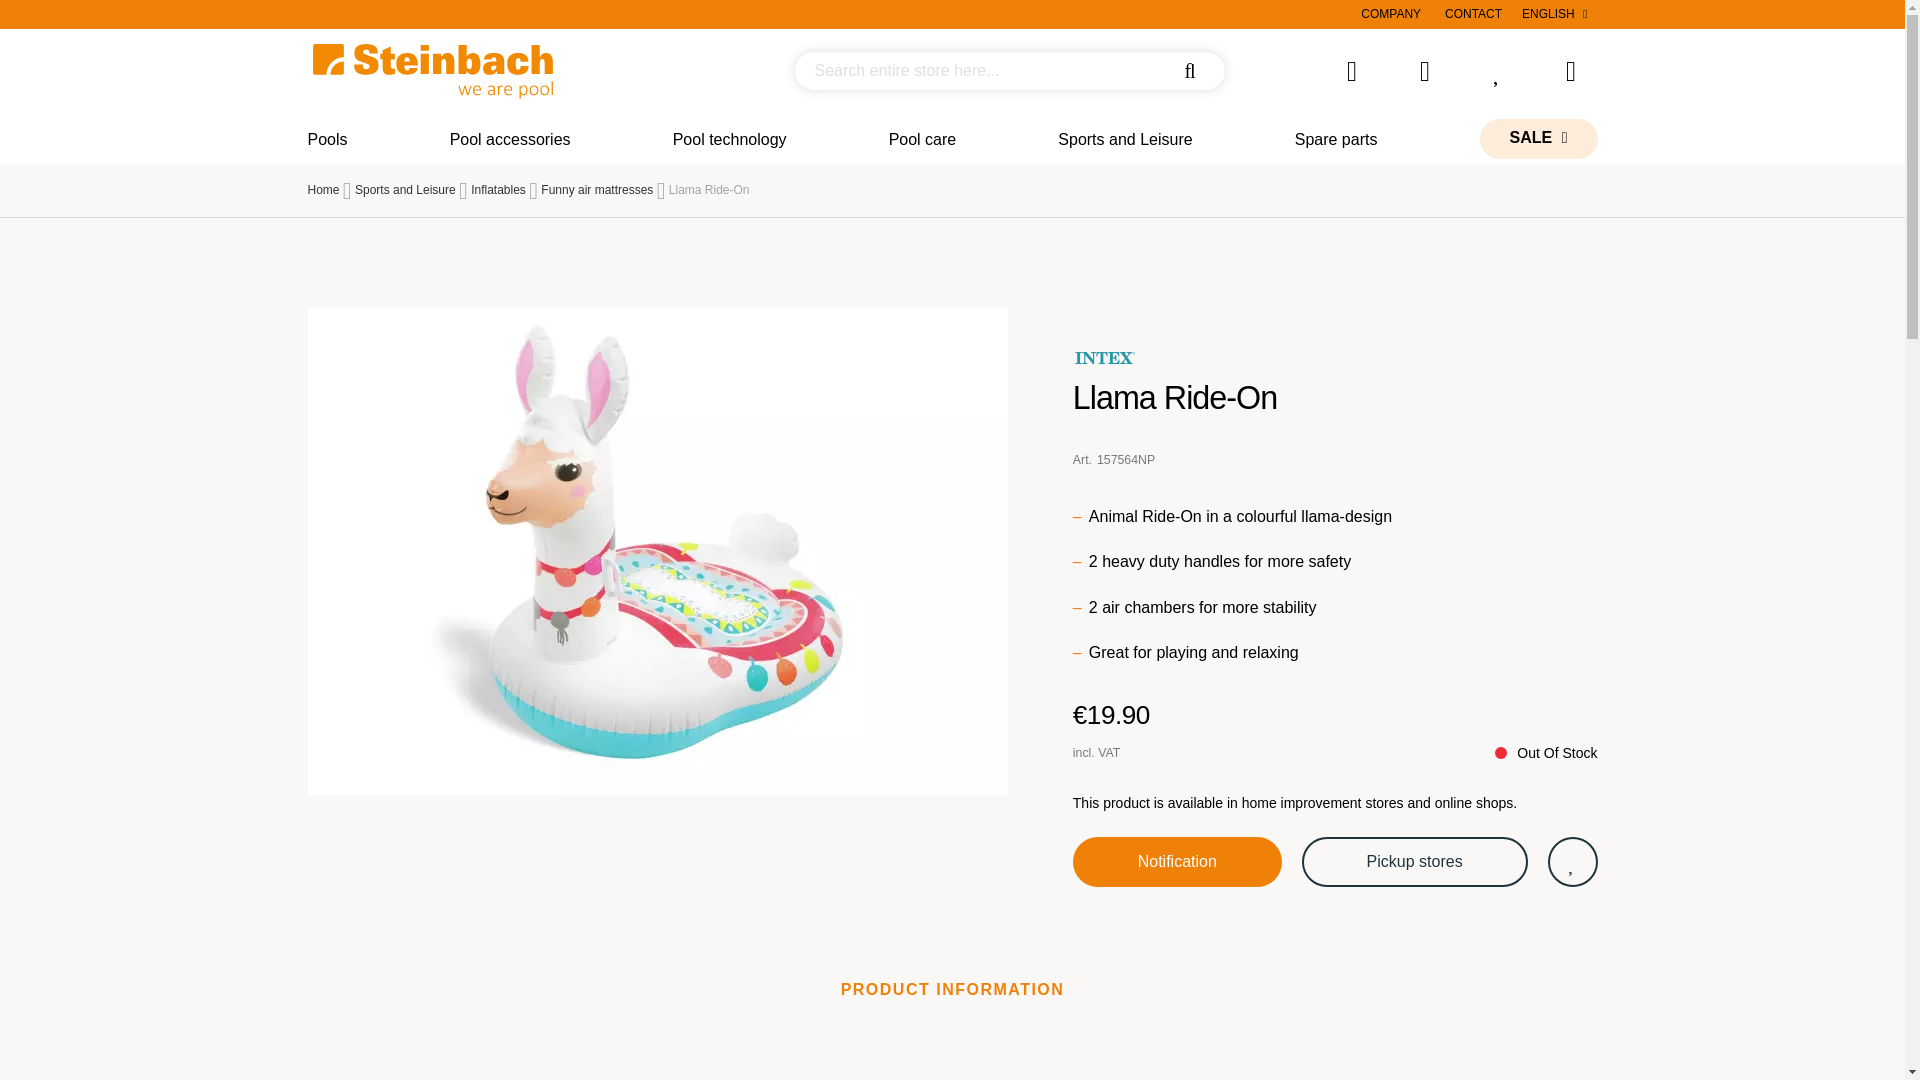  Describe the element at coordinates (1390, 14) in the screenshot. I see `COMPANY` at that location.